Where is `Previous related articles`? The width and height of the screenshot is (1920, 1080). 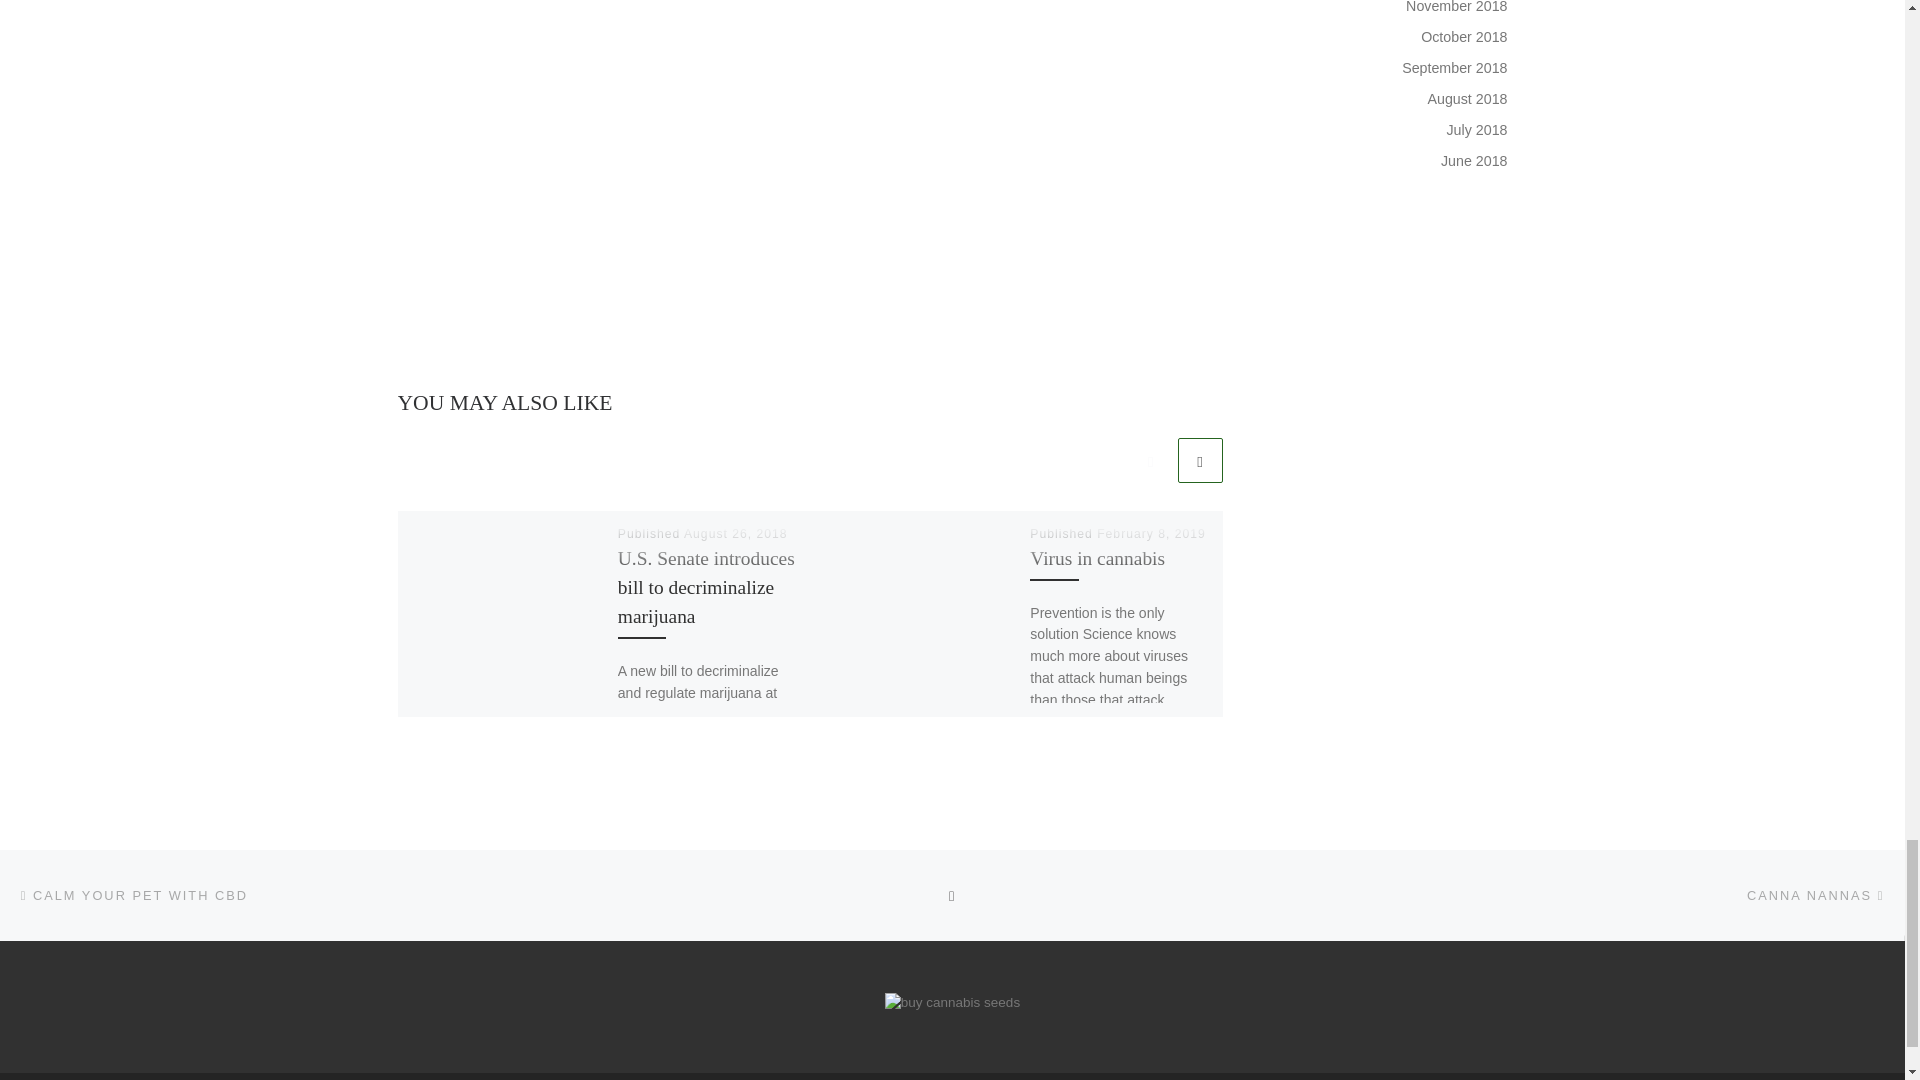 Previous related articles is located at coordinates (1150, 460).